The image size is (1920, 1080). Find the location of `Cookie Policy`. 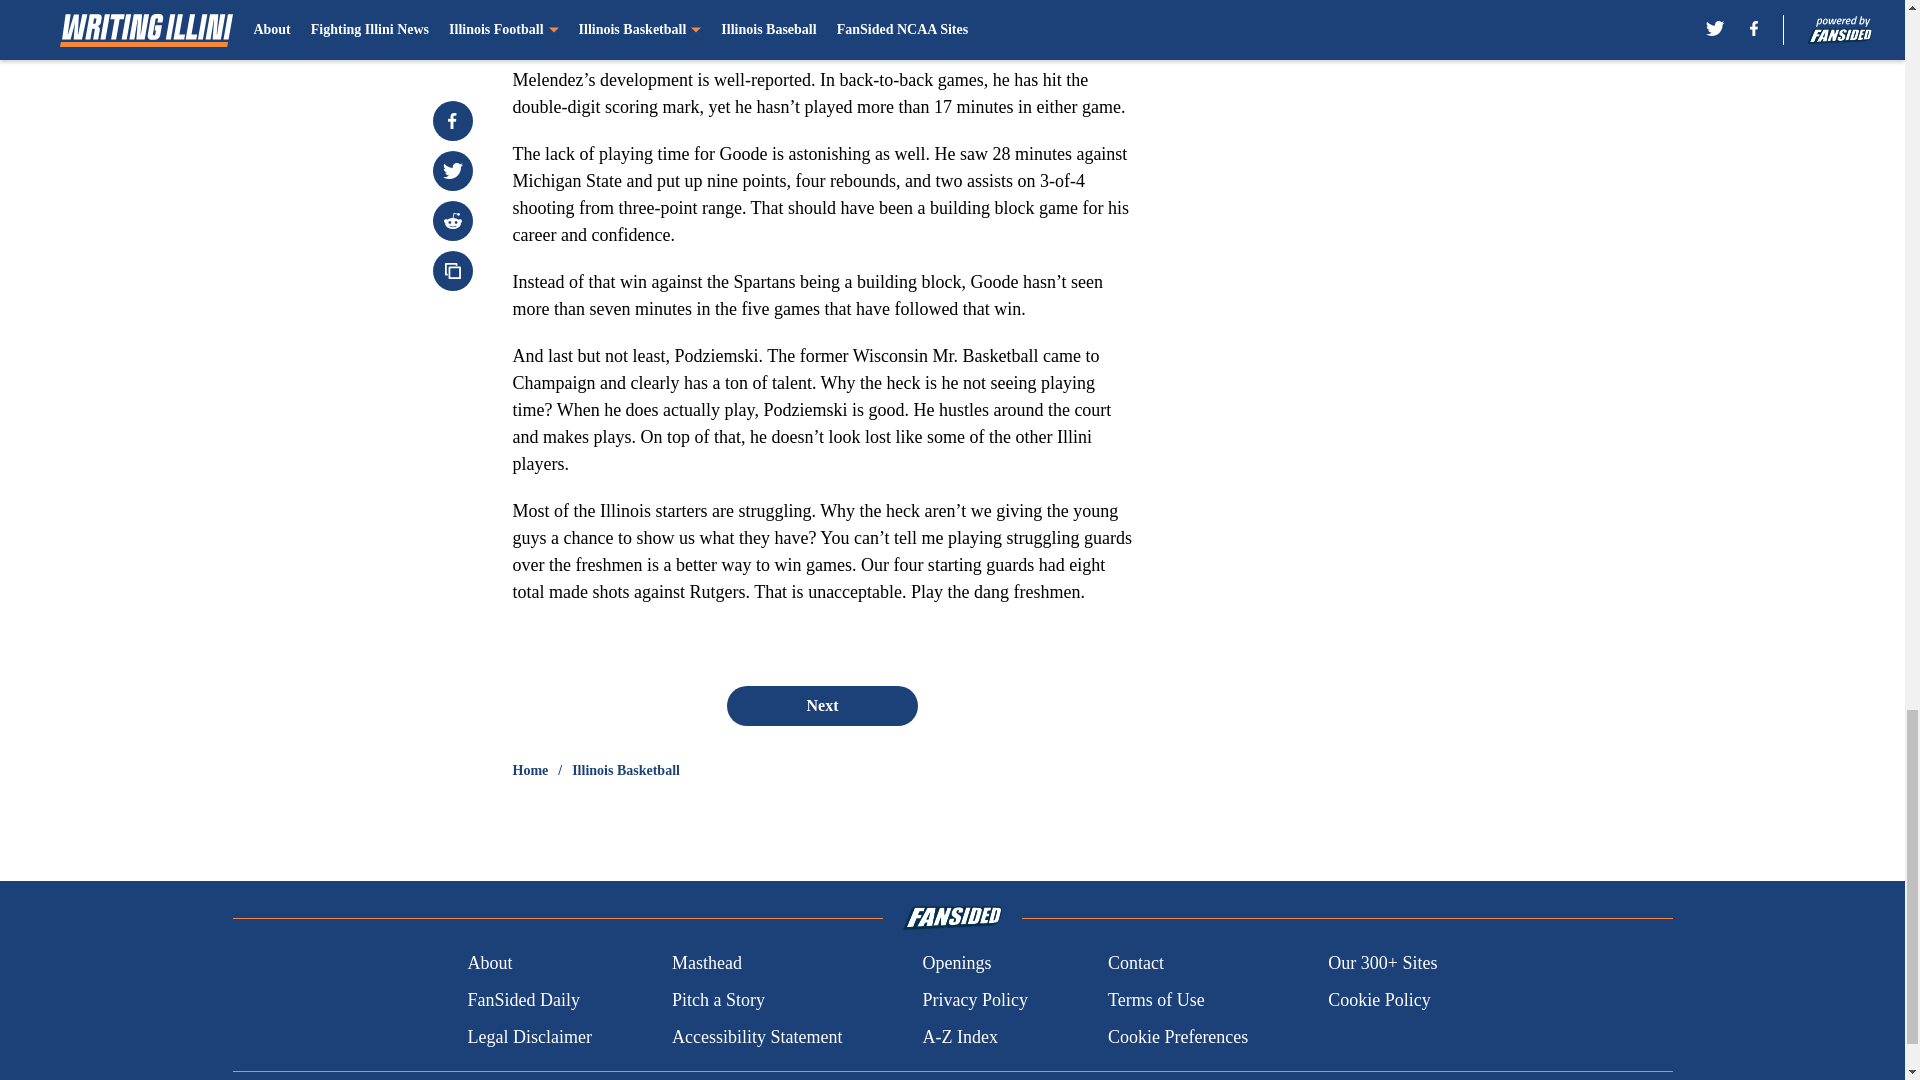

Cookie Policy is located at coordinates (1379, 1000).